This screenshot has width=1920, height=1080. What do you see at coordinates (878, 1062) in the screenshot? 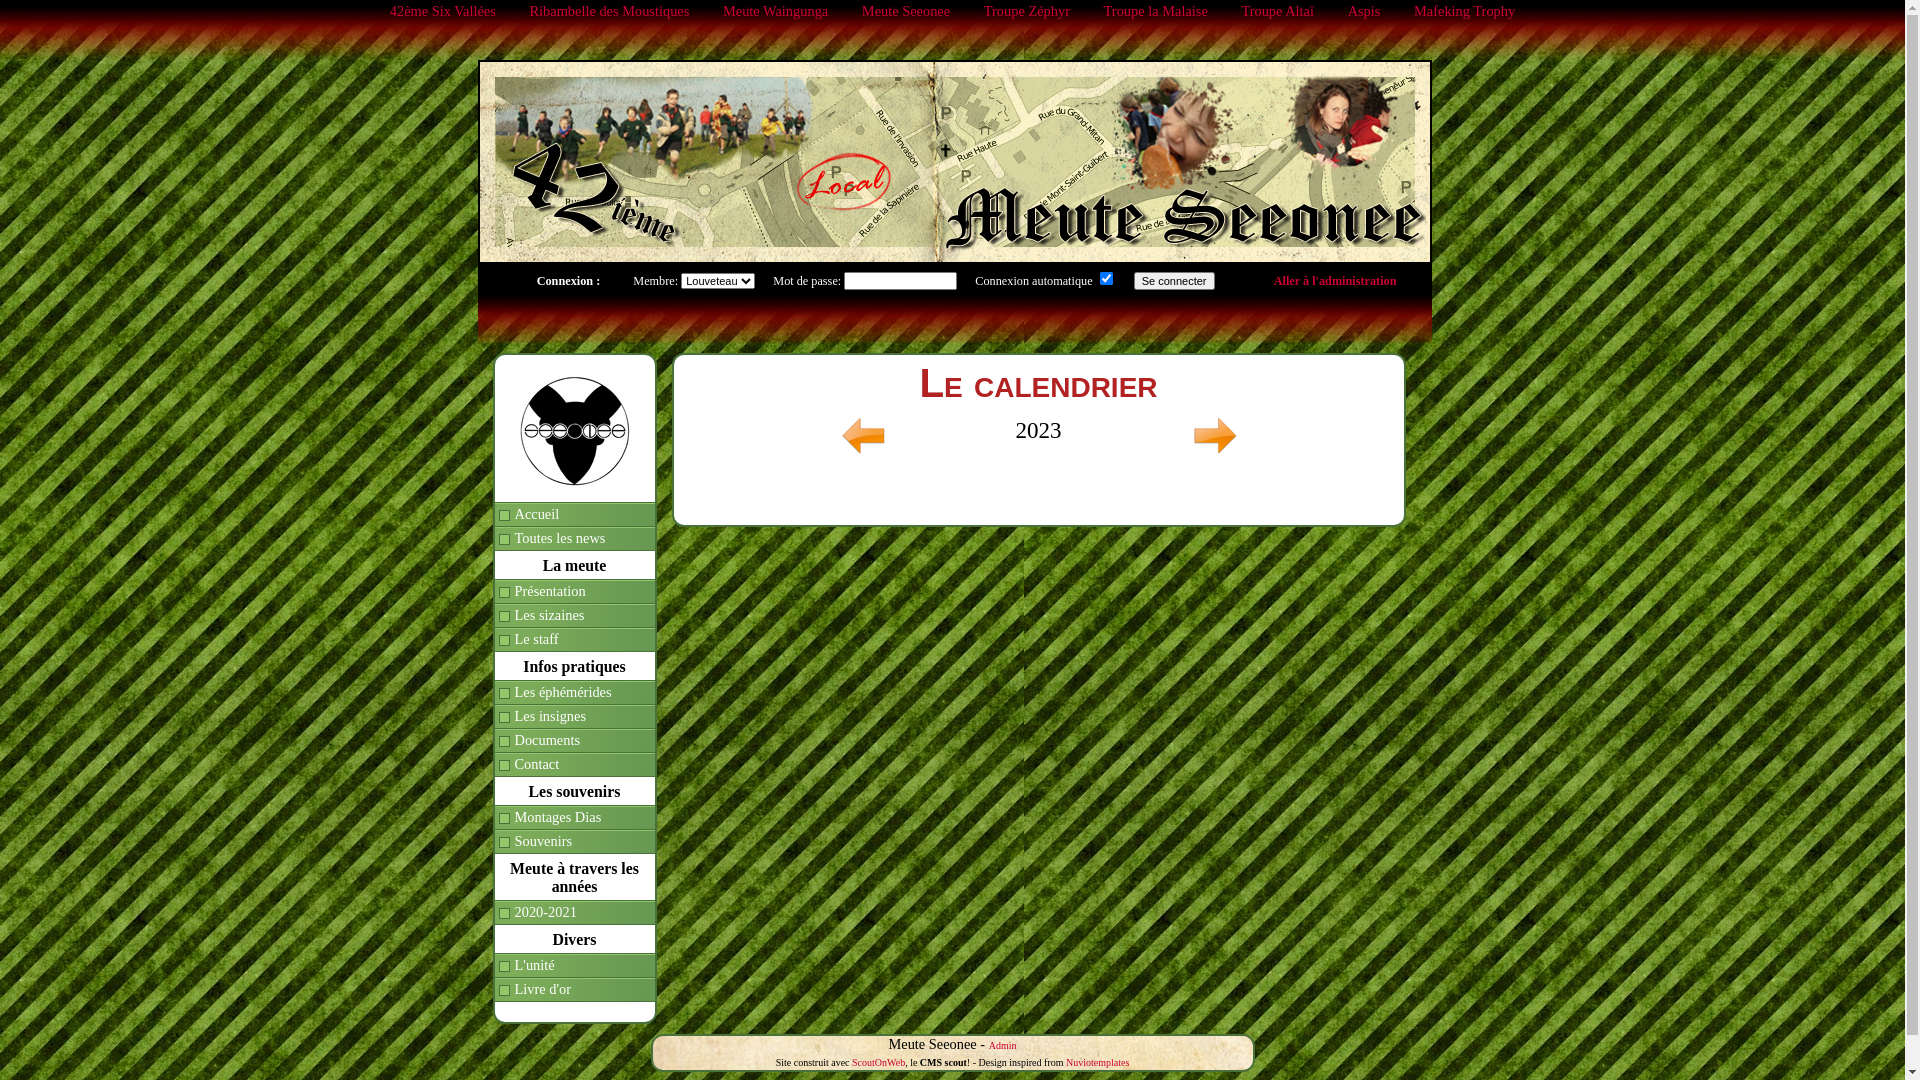
I see `ScoutOnWeb` at bounding box center [878, 1062].